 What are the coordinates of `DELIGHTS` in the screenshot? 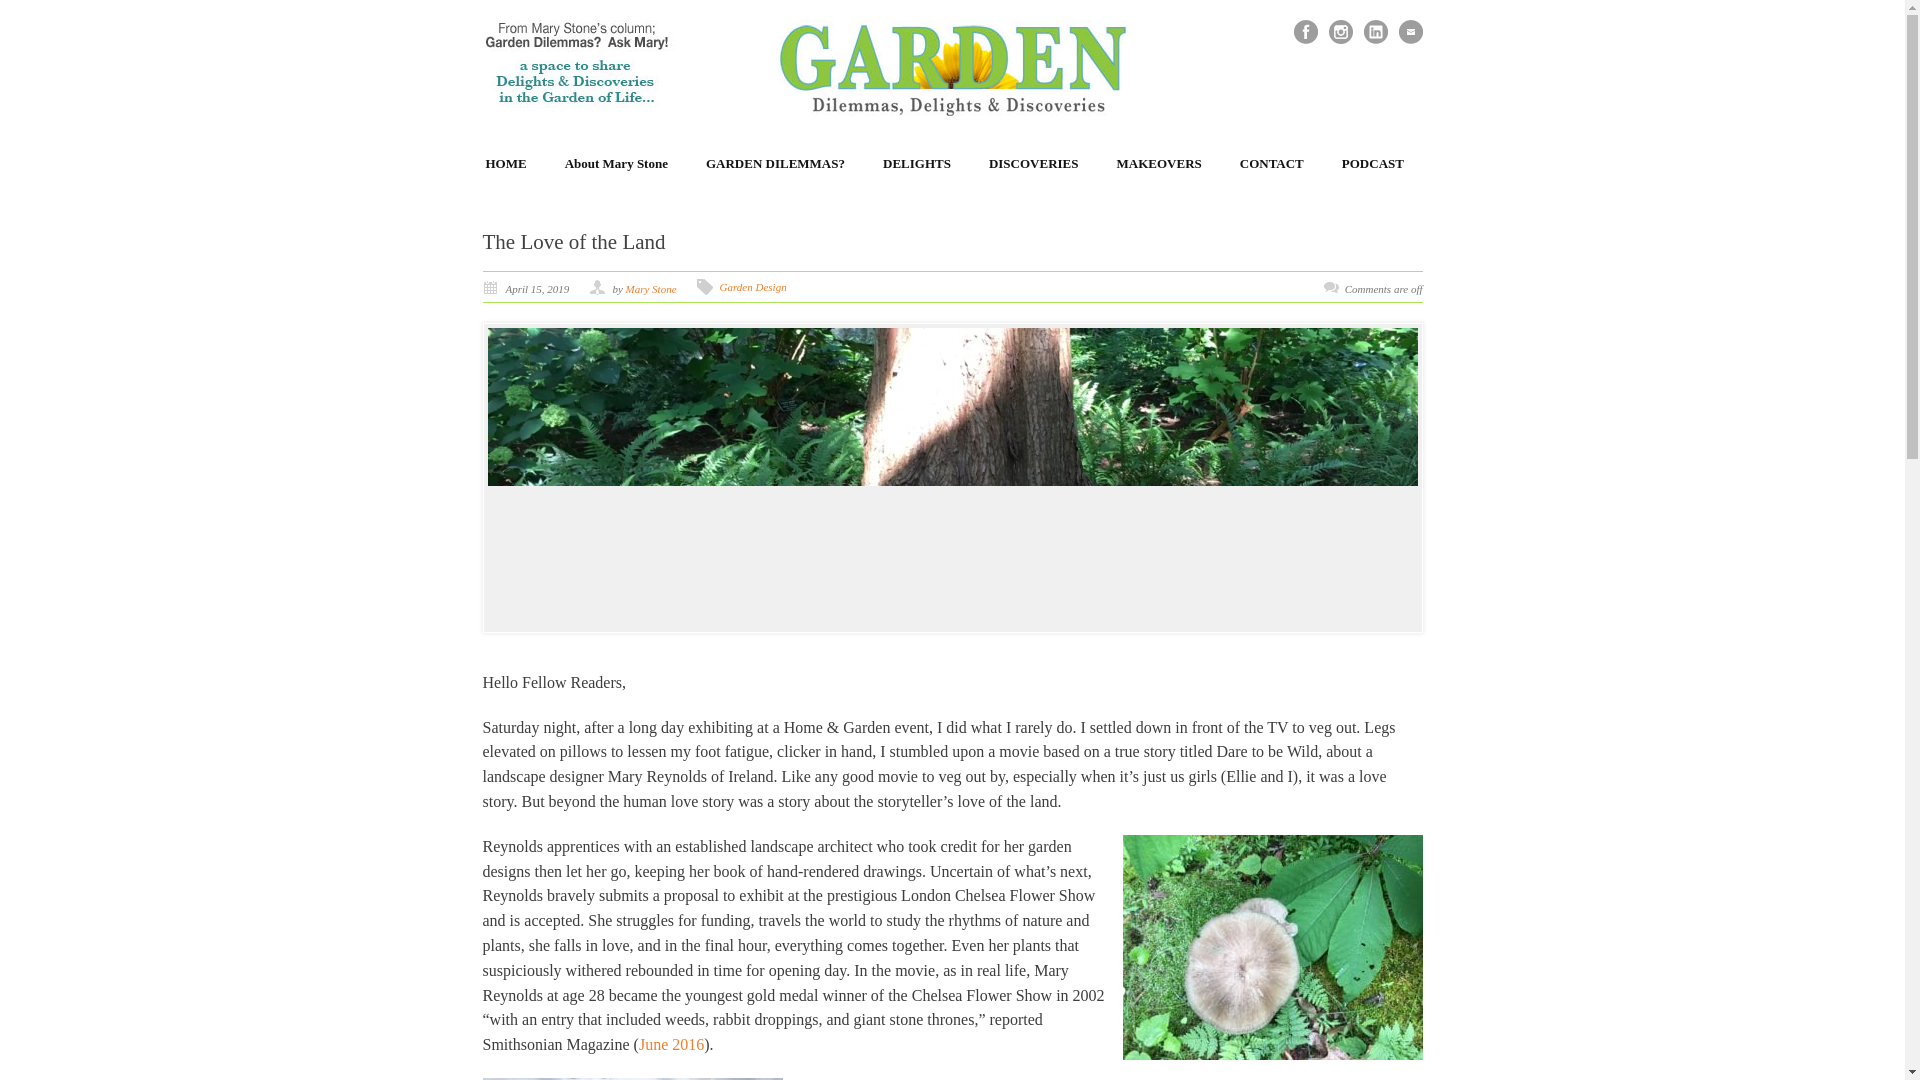 It's located at (916, 164).